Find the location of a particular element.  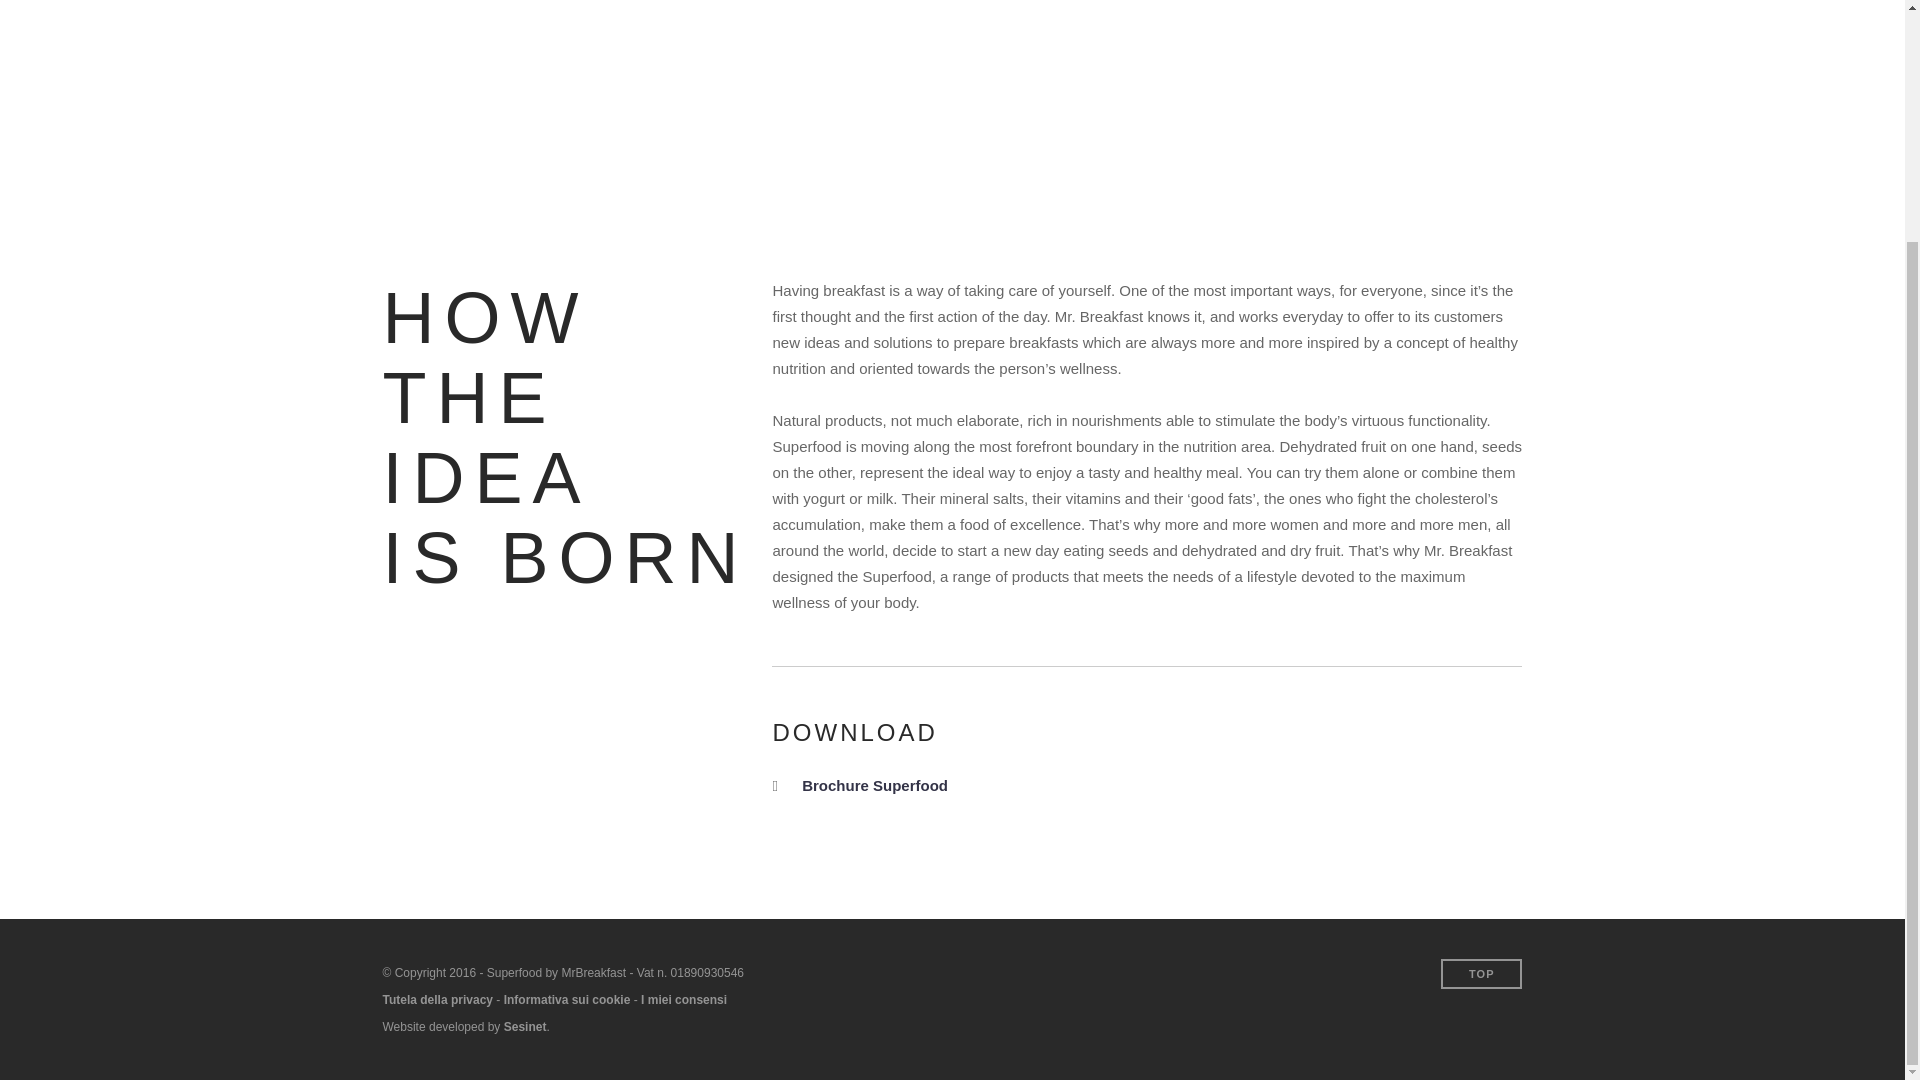

TOP is located at coordinates (1482, 974).